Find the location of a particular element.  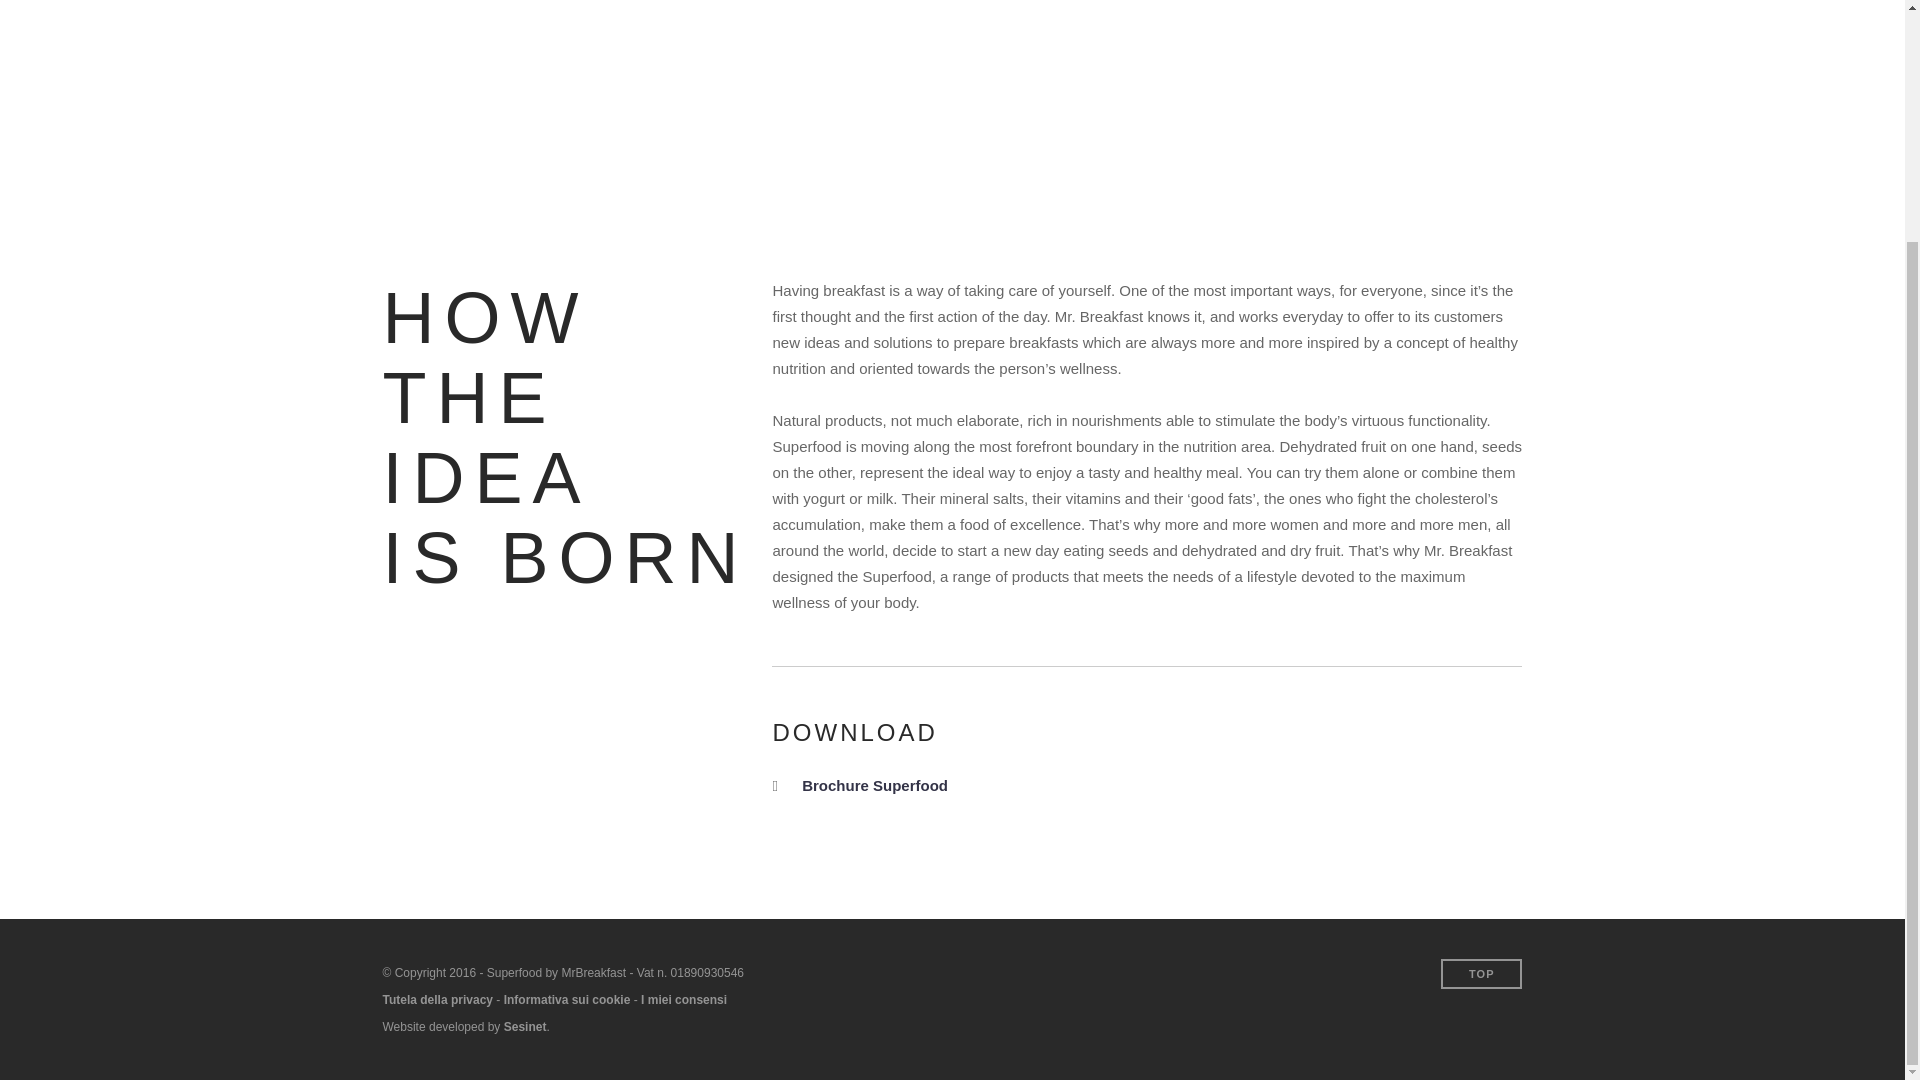

TOP is located at coordinates (1482, 974).